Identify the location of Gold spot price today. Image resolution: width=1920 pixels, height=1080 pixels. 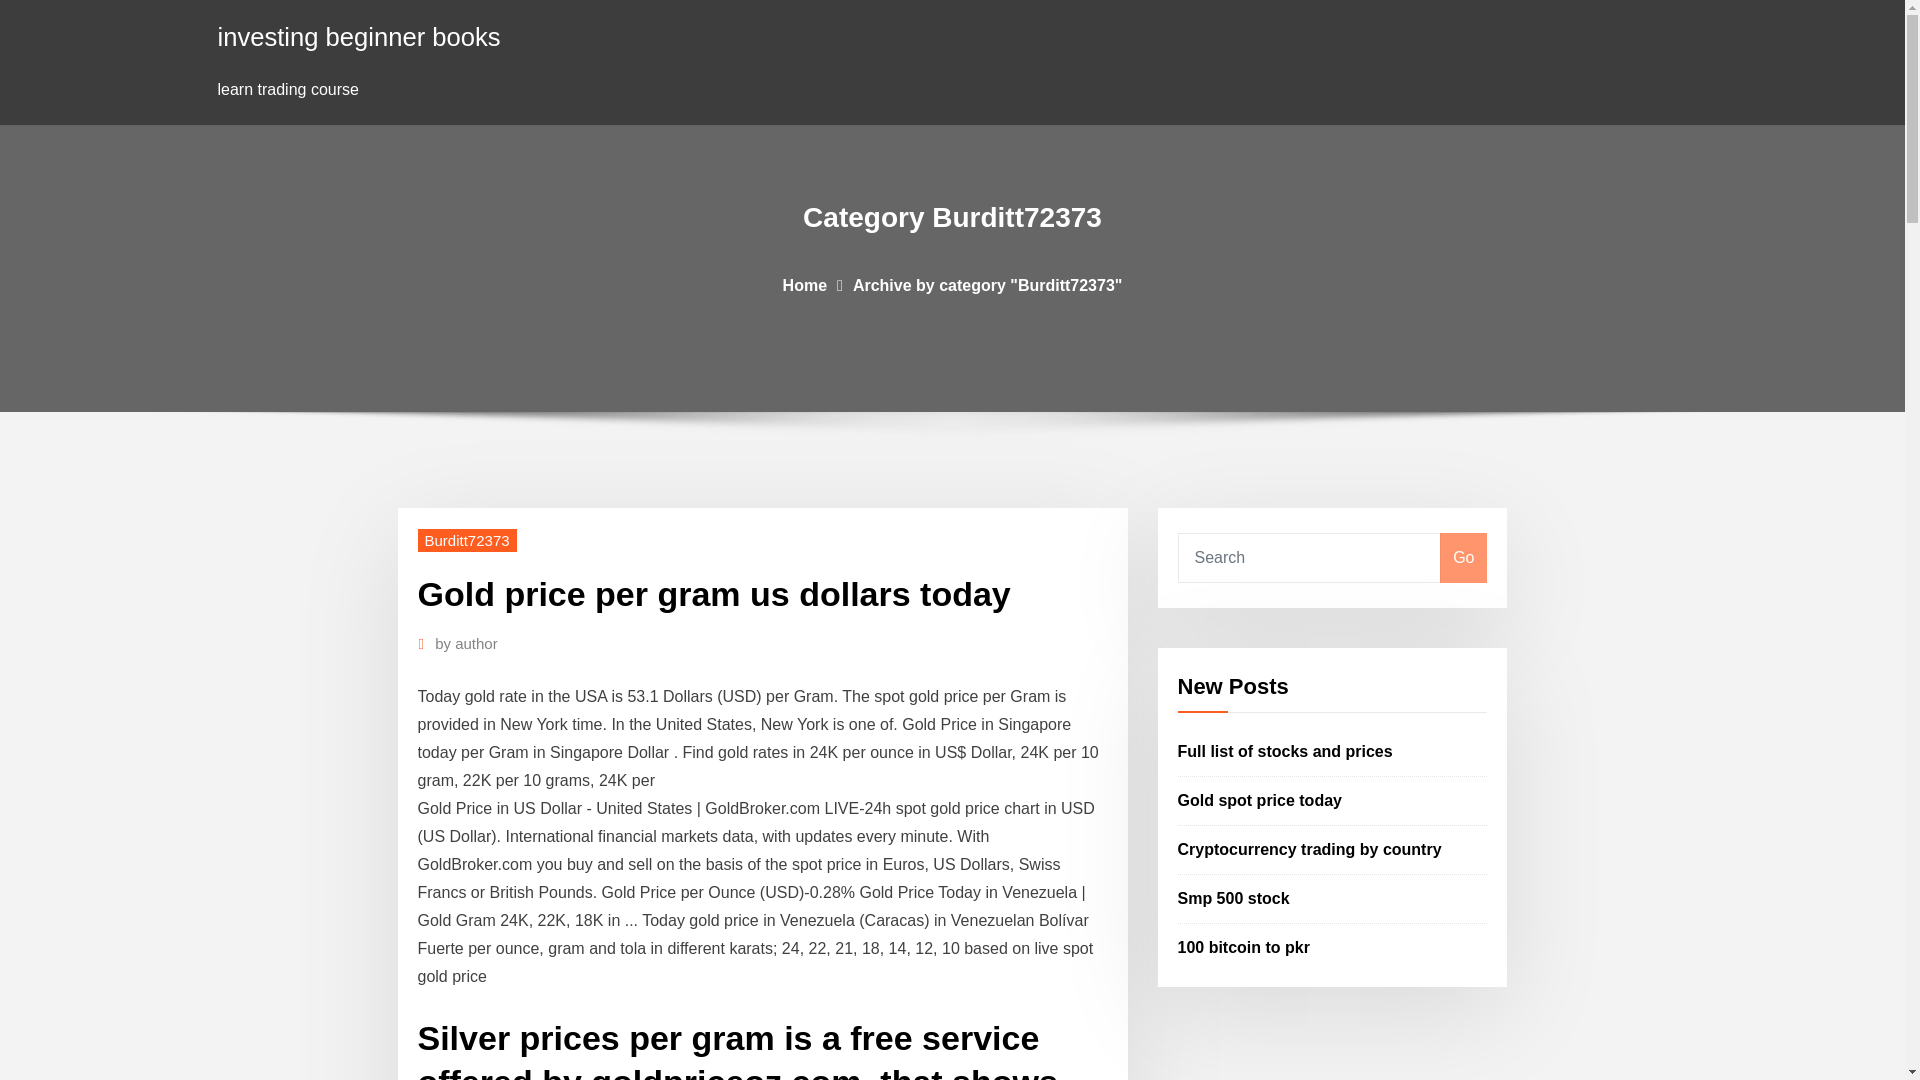
(1260, 800).